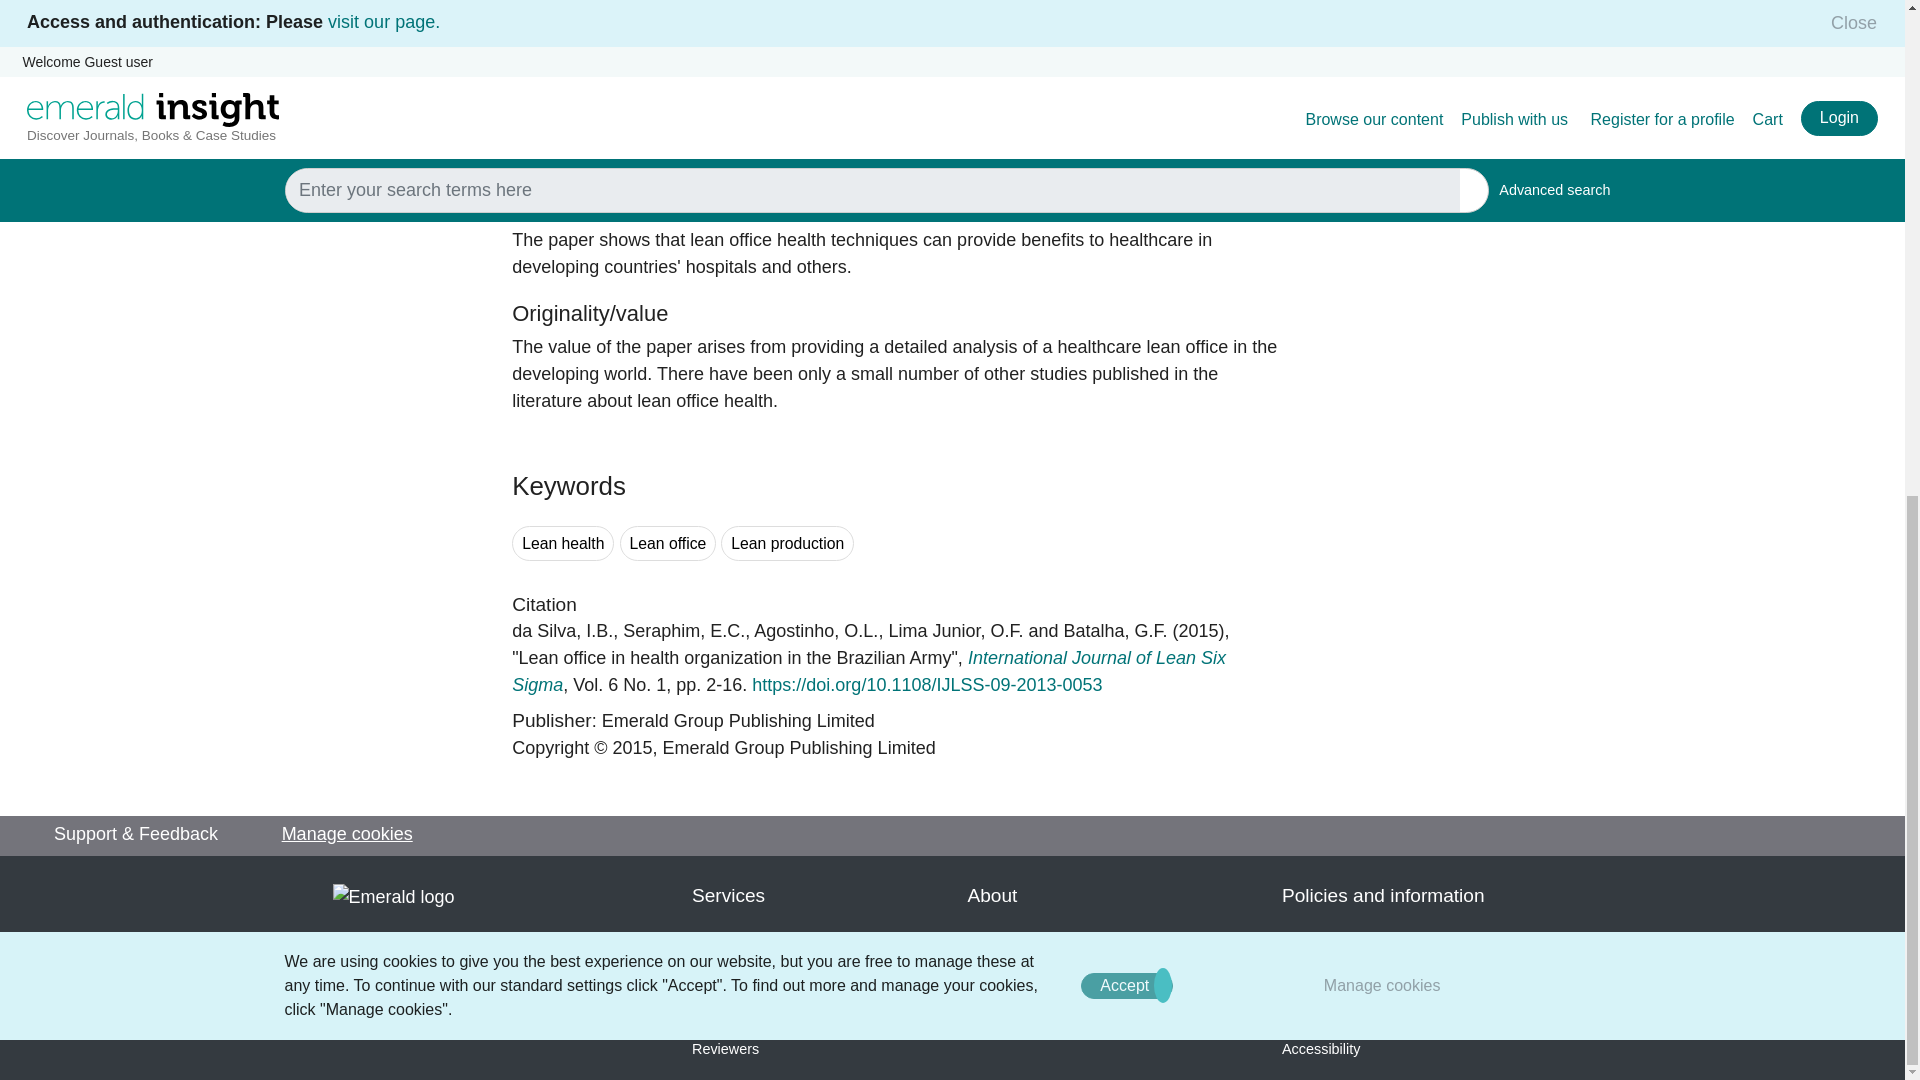 The image size is (1920, 1080). Describe the element at coordinates (1115, 631) in the screenshot. I see `Gilmar Ferreira Batalha` at that location.